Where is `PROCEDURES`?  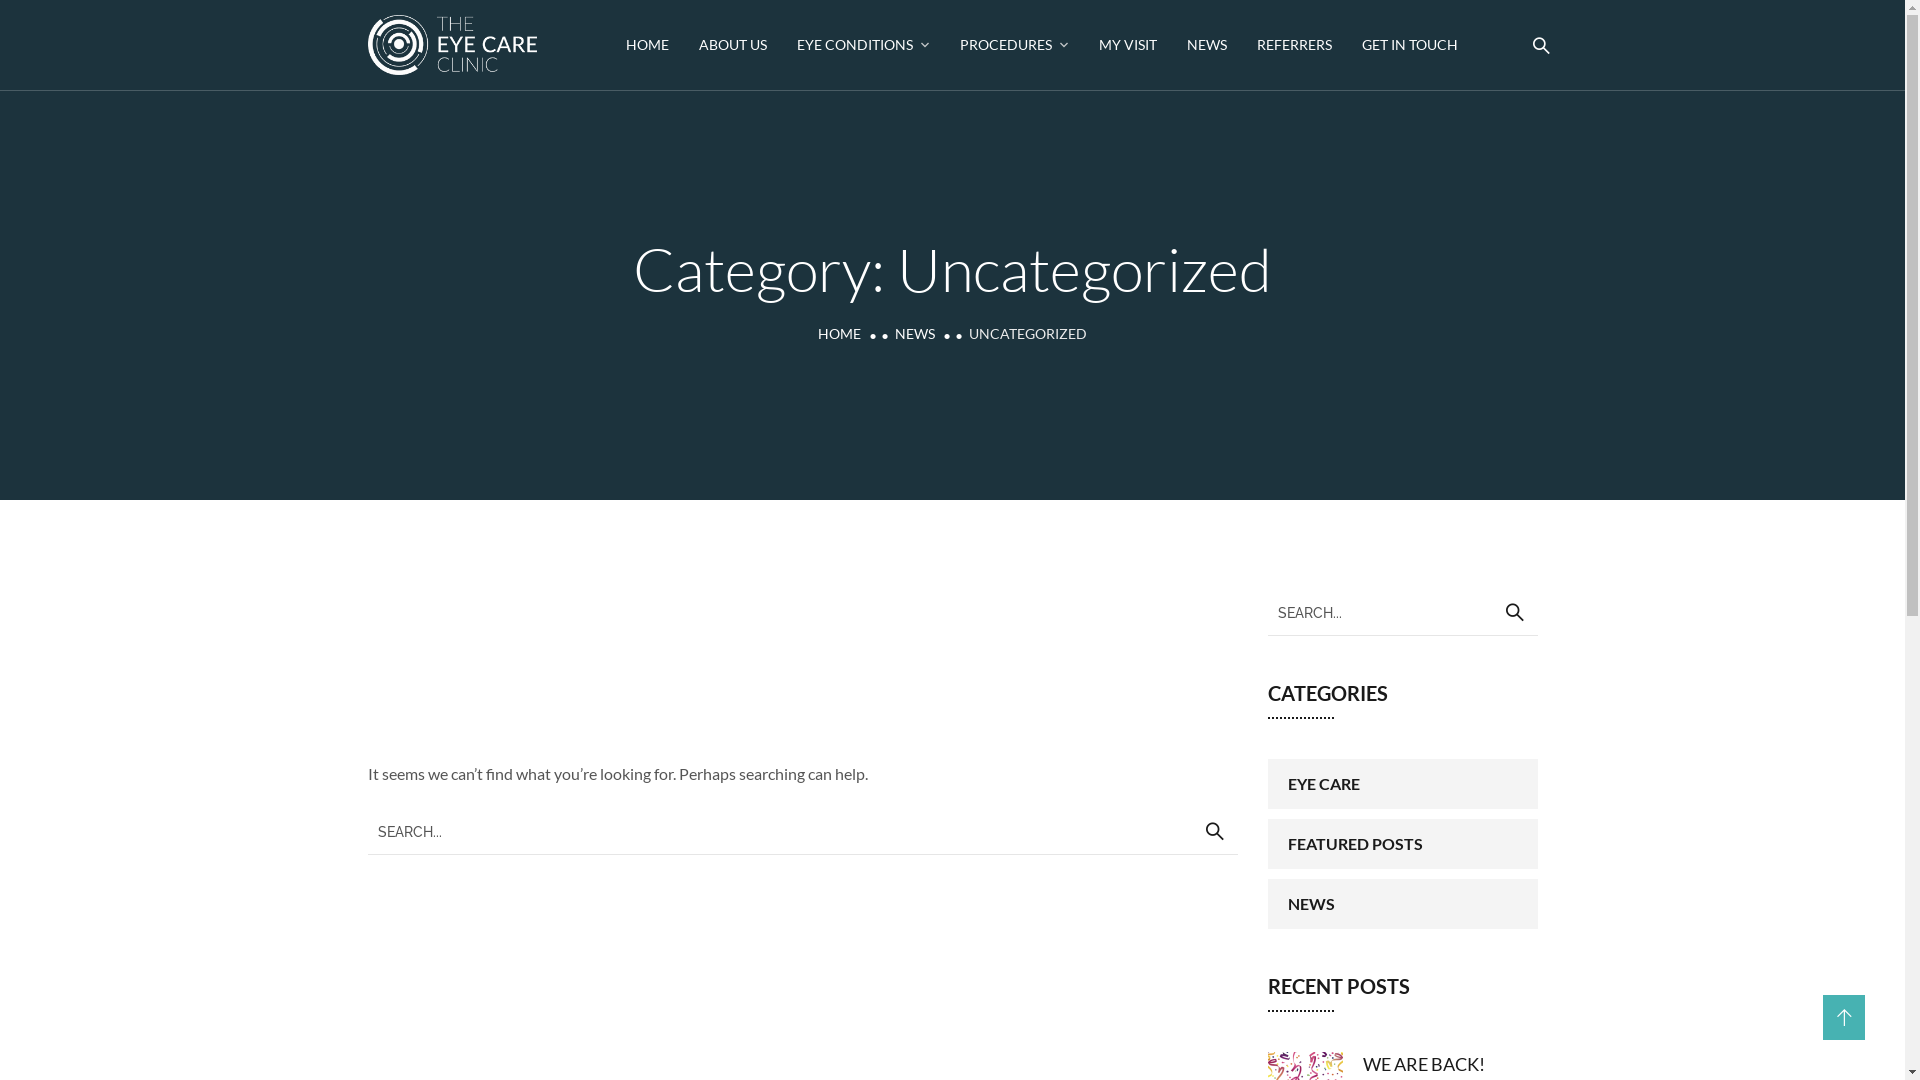
PROCEDURES is located at coordinates (1014, 45).